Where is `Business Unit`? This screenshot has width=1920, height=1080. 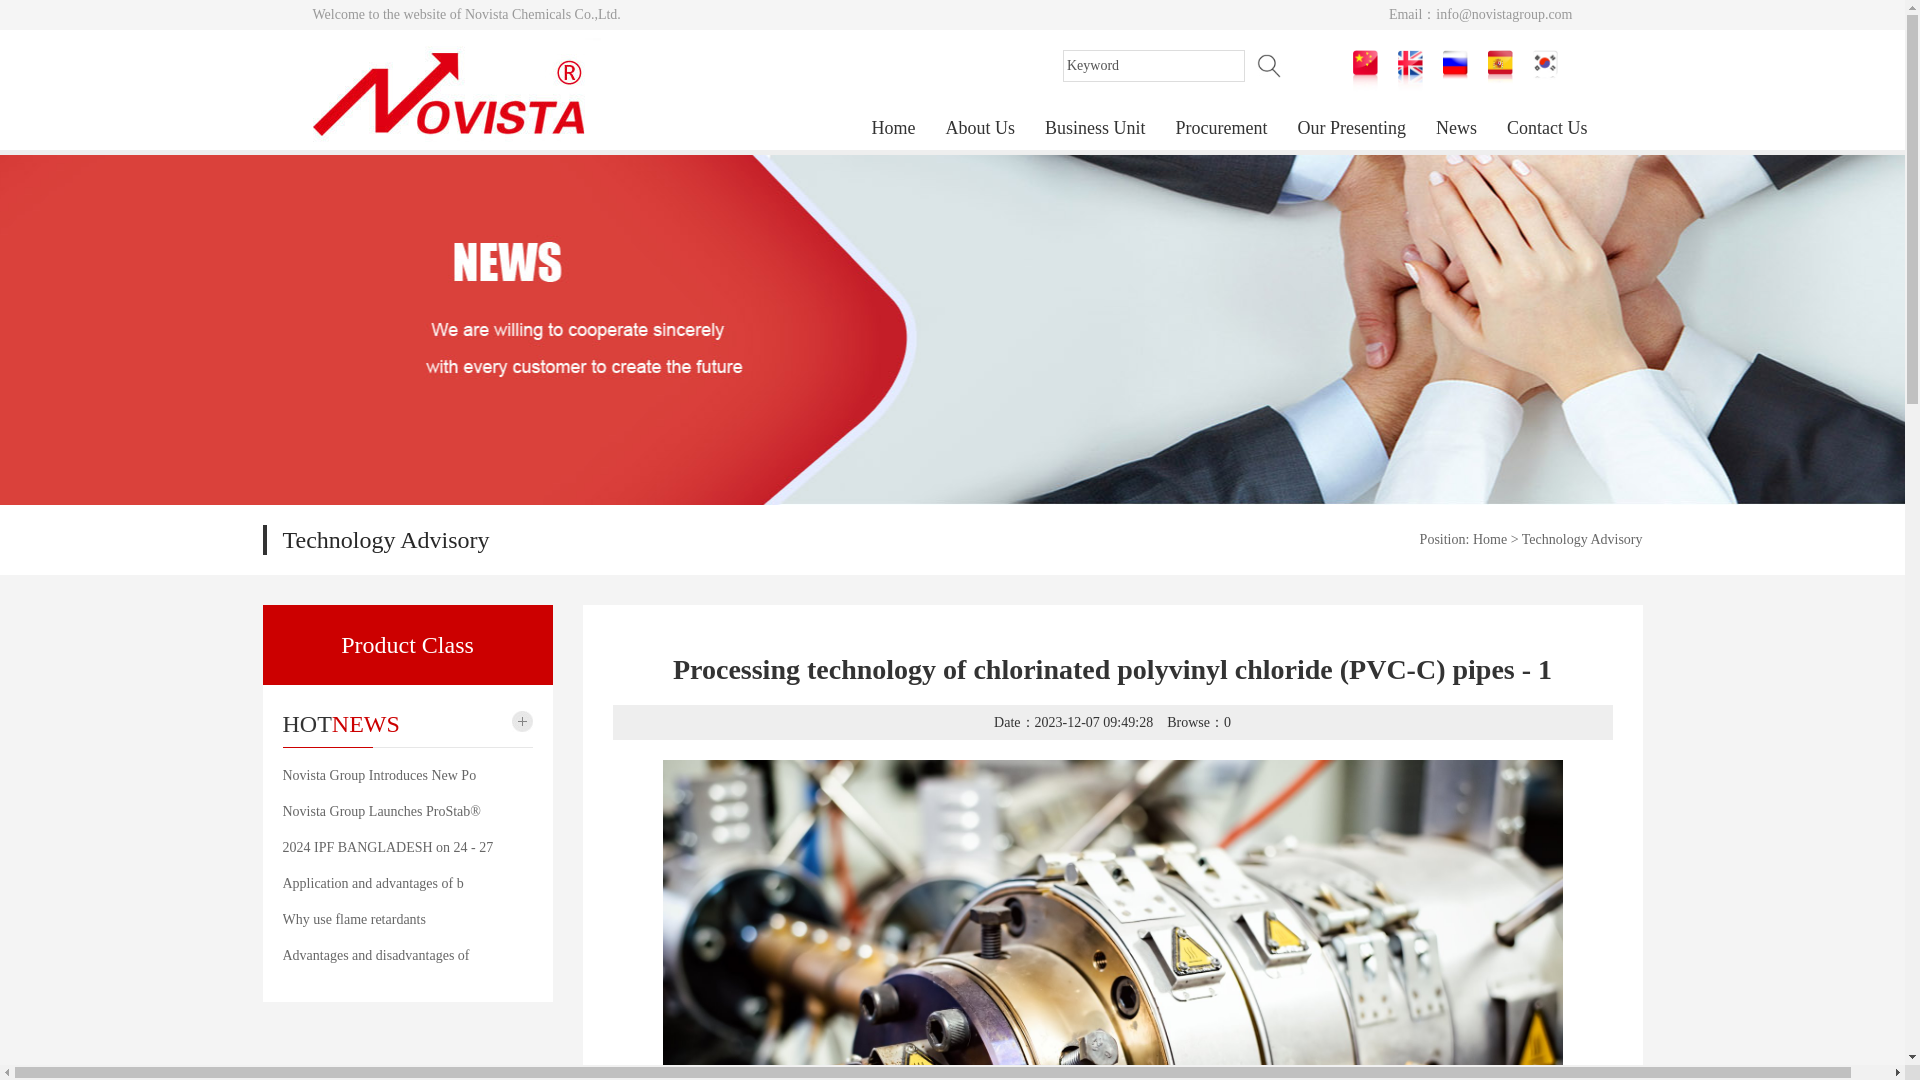
Business Unit is located at coordinates (1095, 129).